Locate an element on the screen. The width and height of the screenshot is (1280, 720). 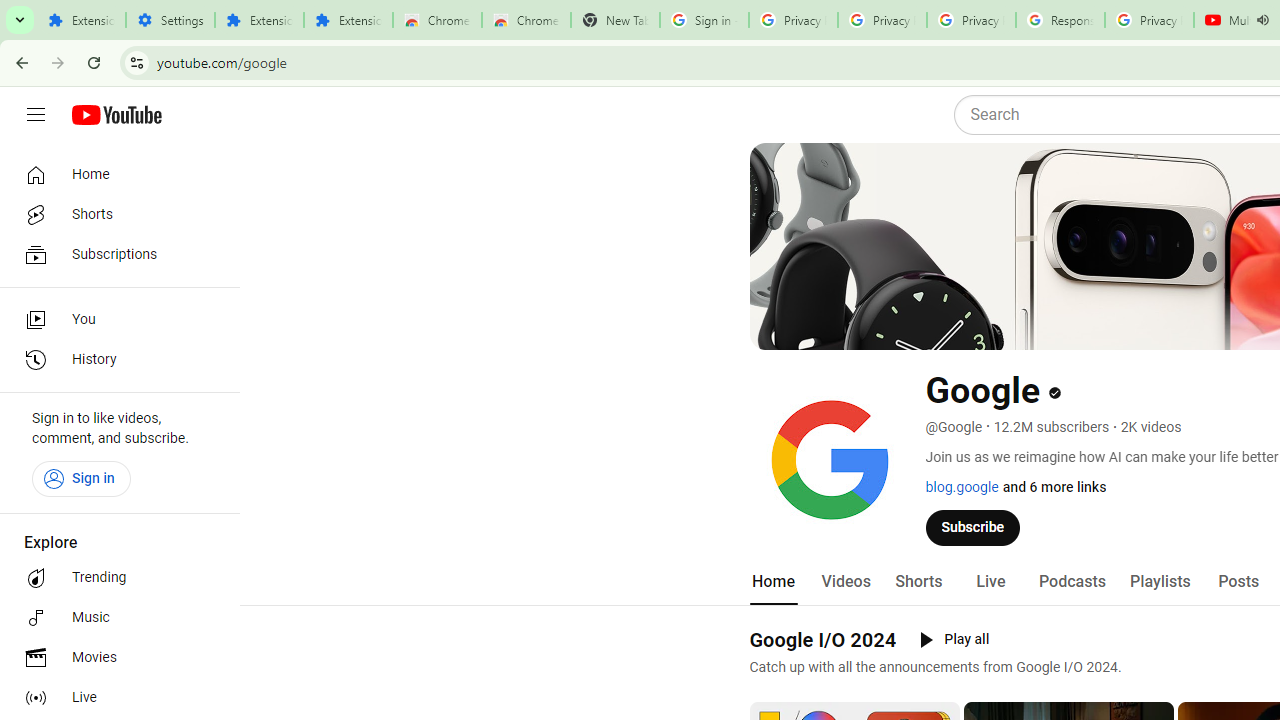
New Tab is located at coordinates (615, 20).